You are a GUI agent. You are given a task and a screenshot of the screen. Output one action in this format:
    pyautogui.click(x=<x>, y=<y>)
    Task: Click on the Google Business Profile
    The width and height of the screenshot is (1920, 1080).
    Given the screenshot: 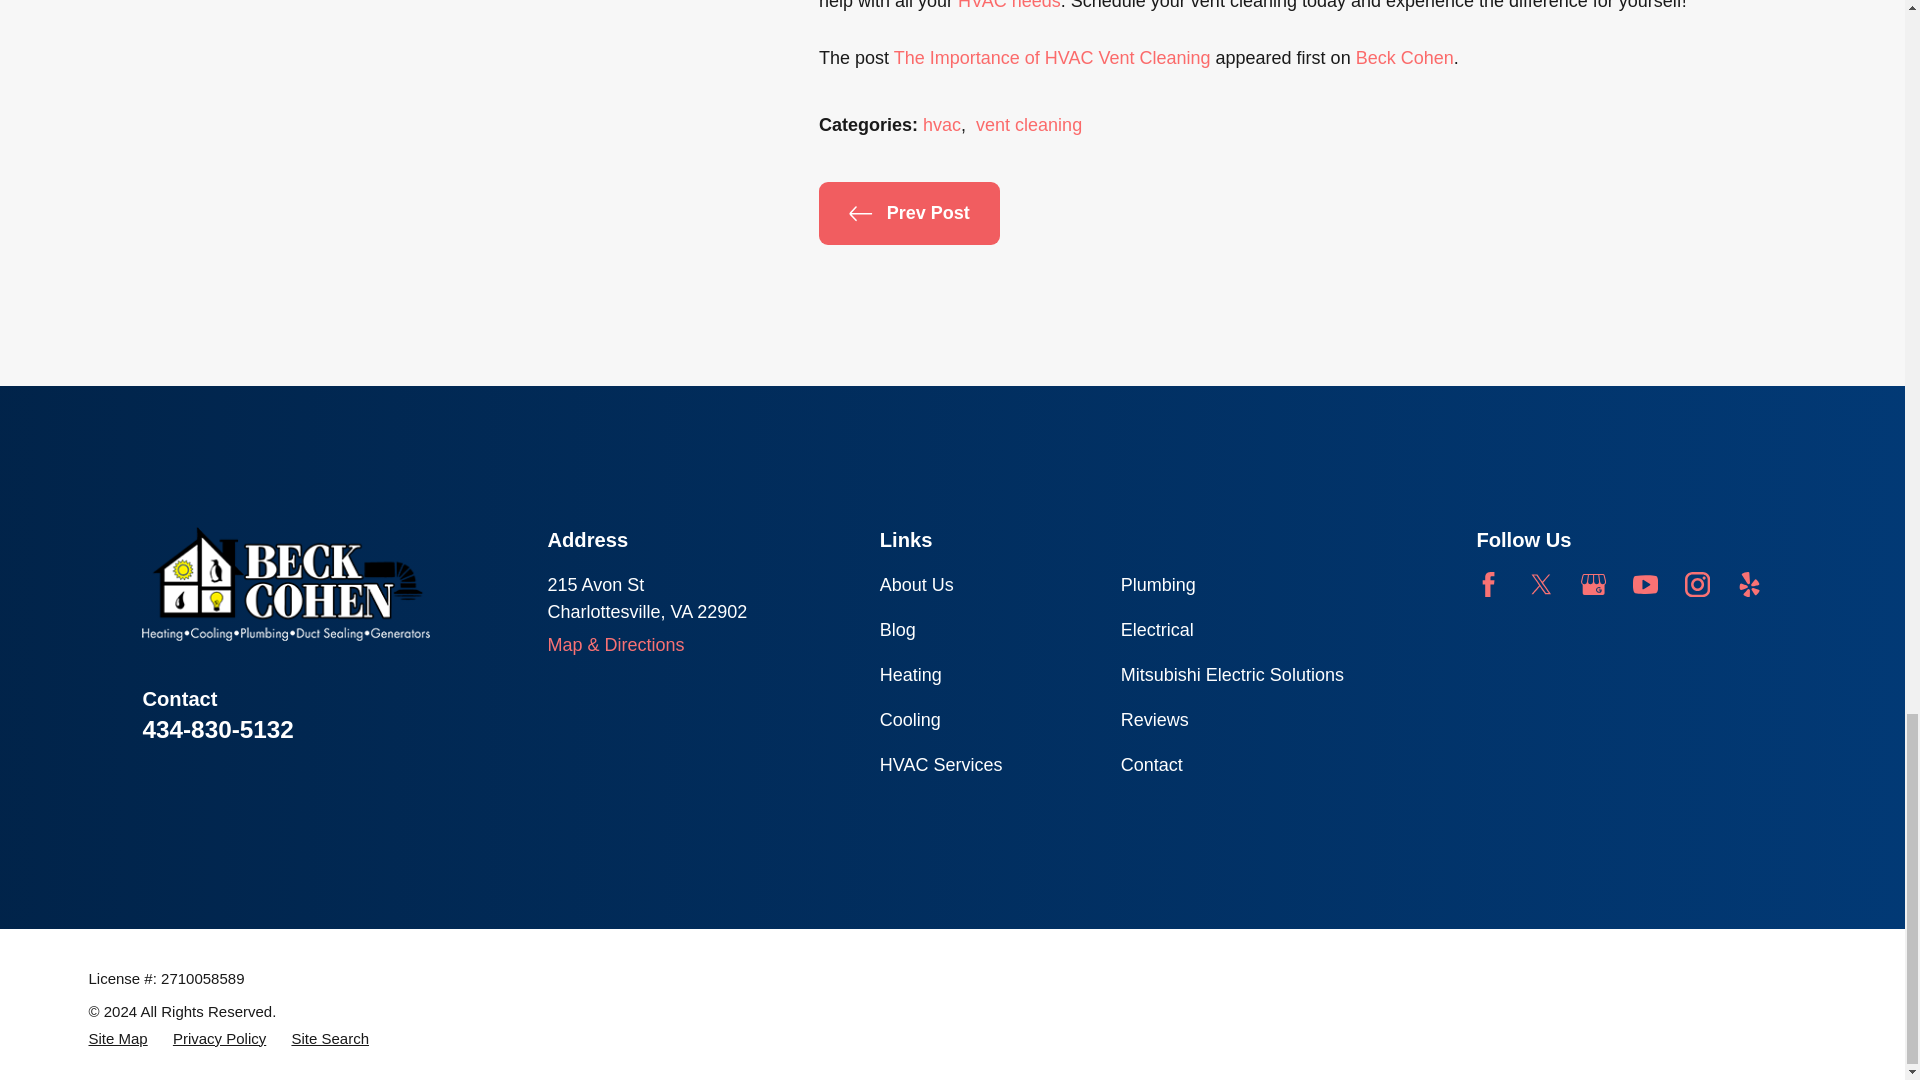 What is the action you would take?
    pyautogui.click(x=1592, y=584)
    